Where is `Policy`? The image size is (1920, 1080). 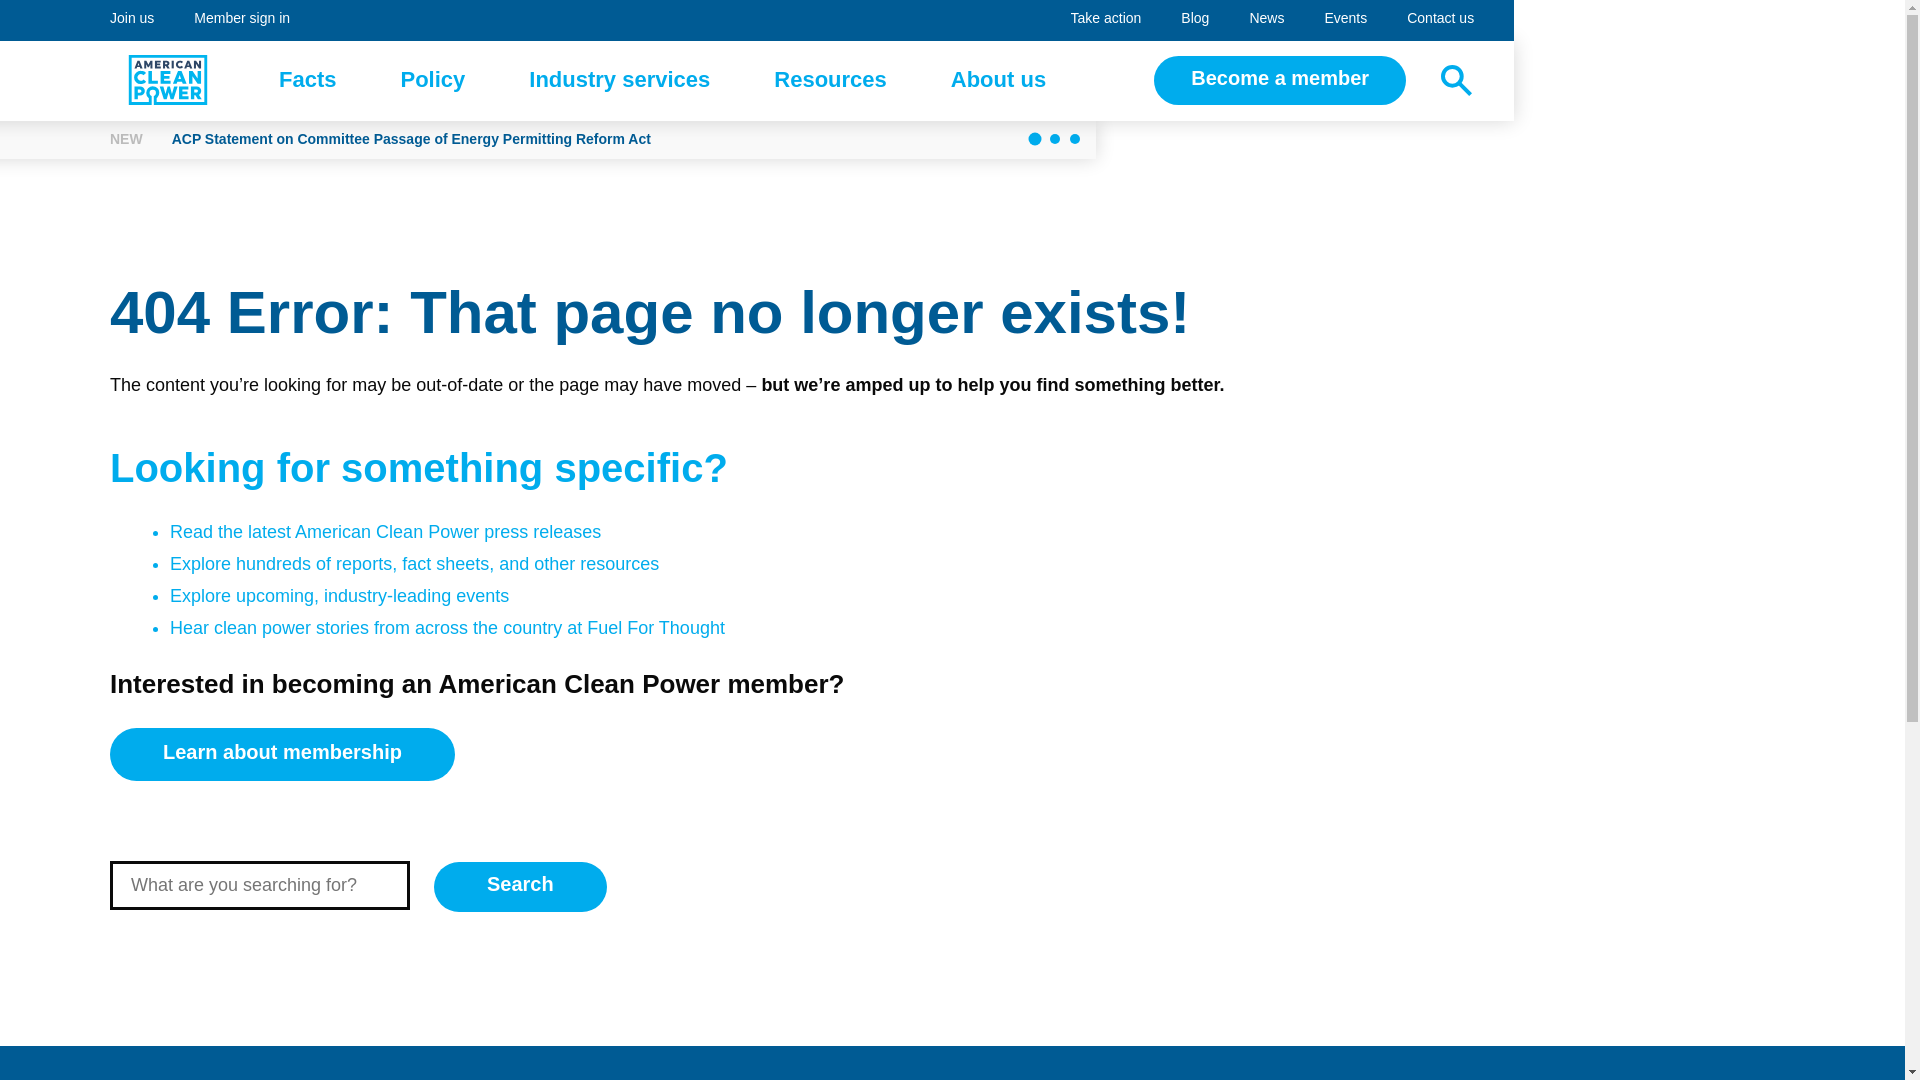
Policy is located at coordinates (432, 80).